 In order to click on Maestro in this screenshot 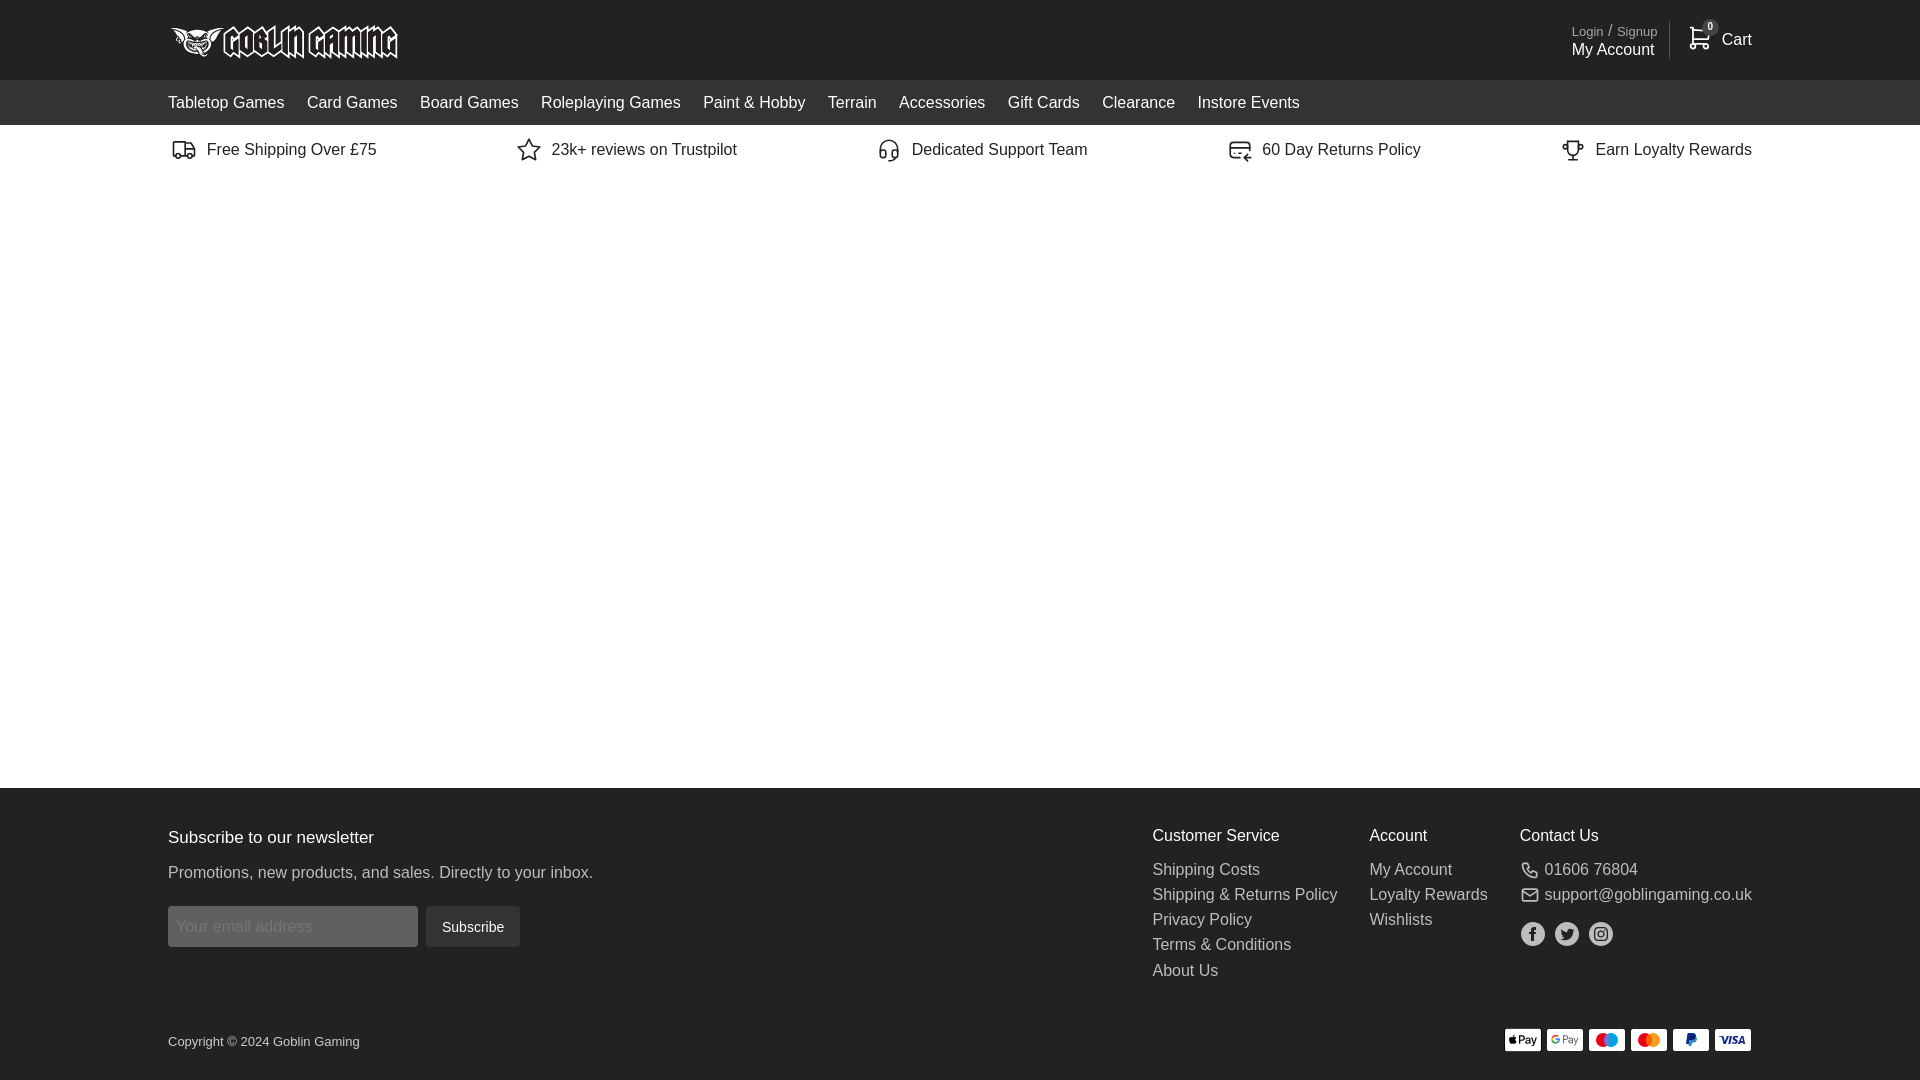, I will do `click(1606, 1040)`.